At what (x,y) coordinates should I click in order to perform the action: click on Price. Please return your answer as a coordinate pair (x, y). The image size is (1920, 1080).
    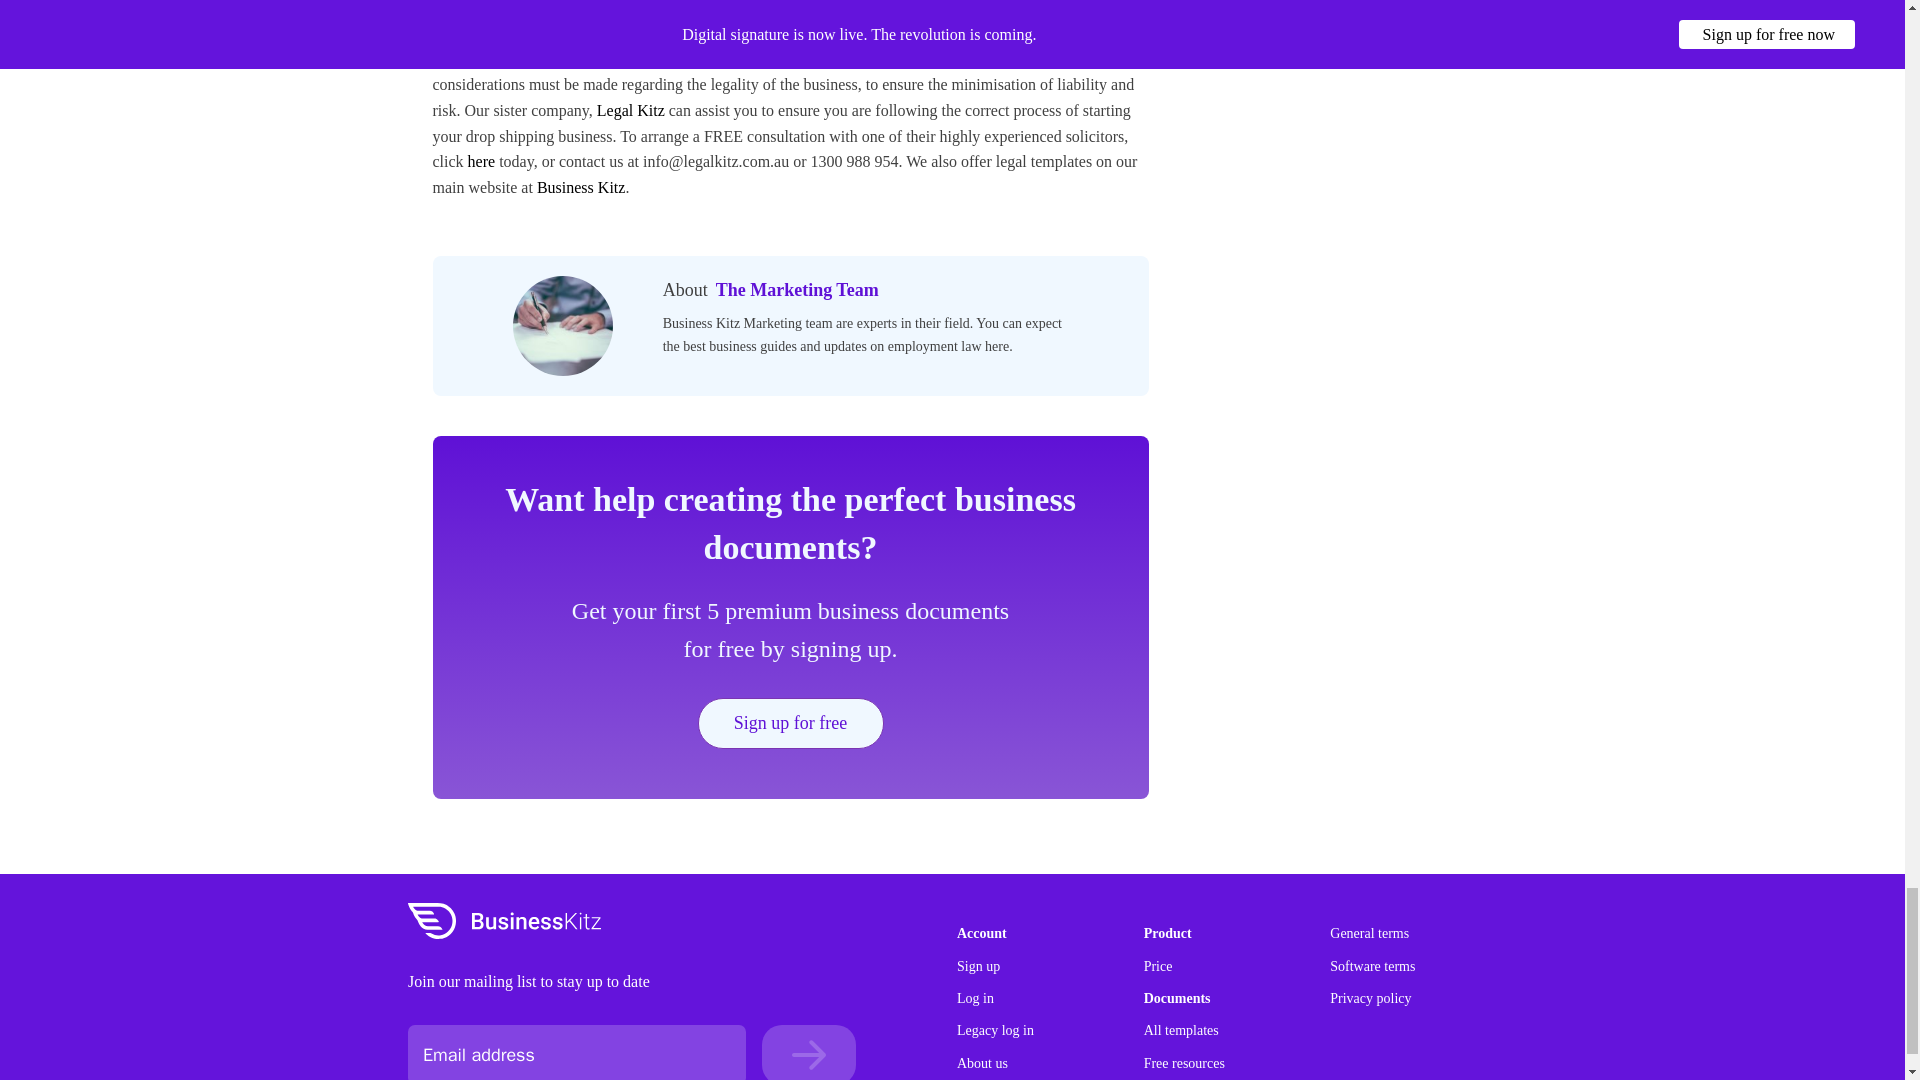
    Looking at the image, I should click on (1158, 966).